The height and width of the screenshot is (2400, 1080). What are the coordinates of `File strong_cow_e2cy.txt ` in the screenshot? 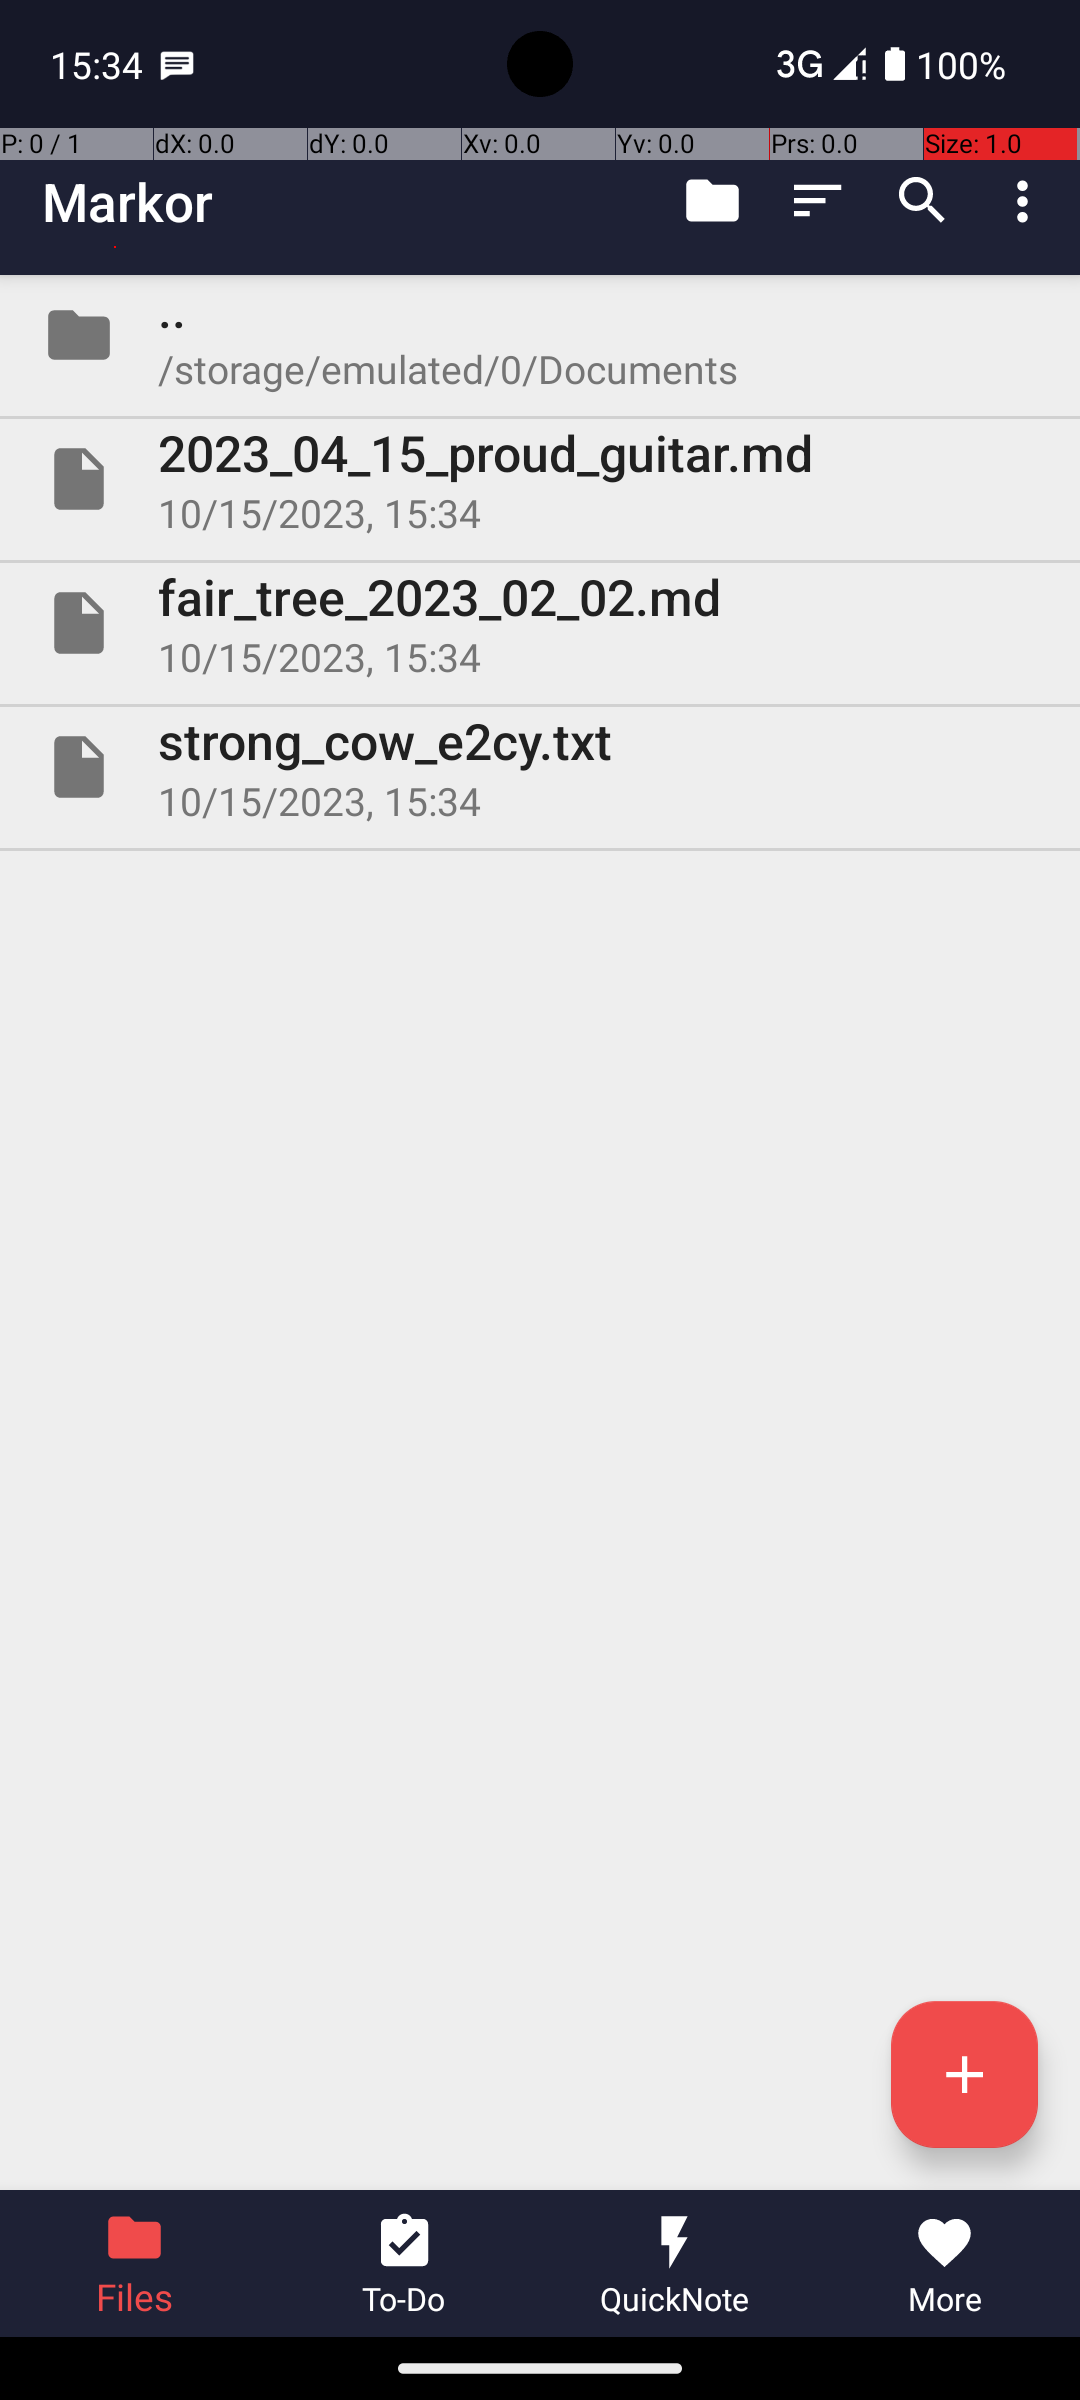 It's located at (540, 766).